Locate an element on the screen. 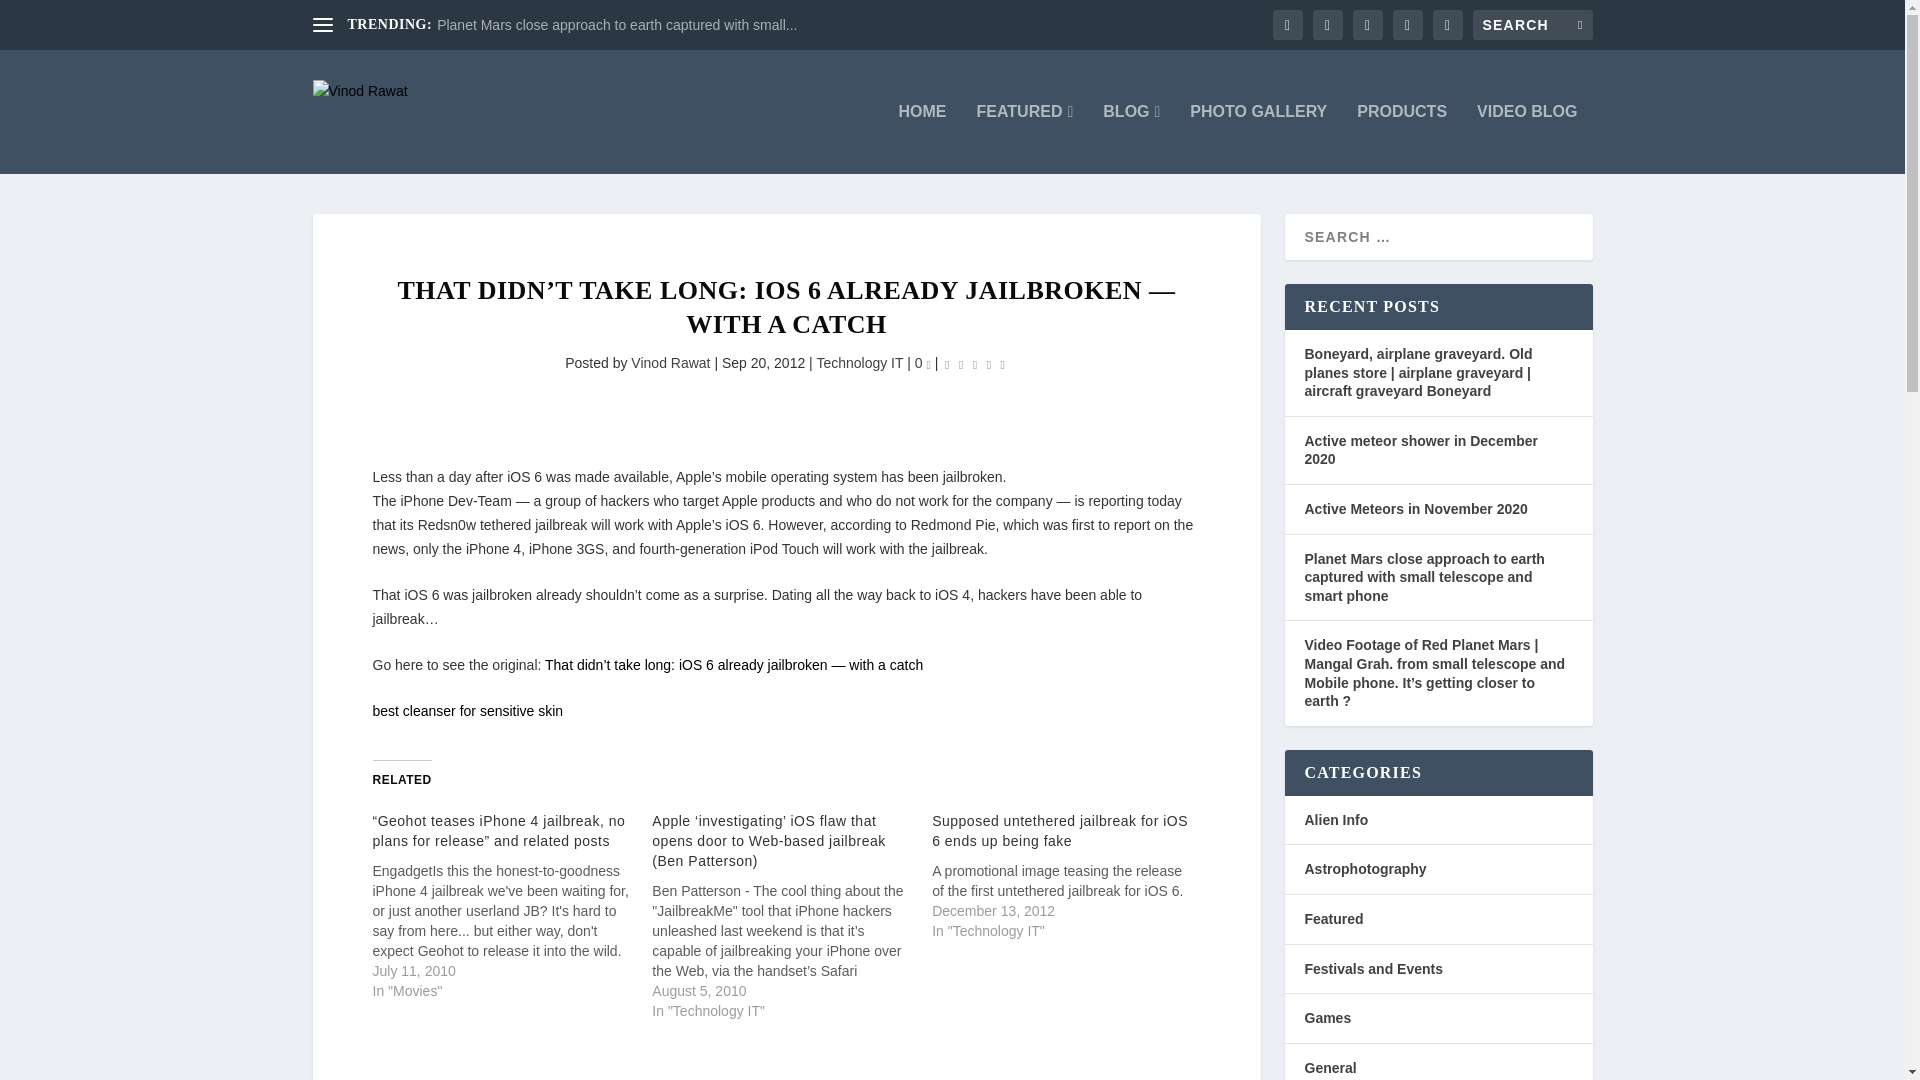 This screenshot has width=1920, height=1080. Planet Mars close approach to earth captured with small... is located at coordinates (616, 25).